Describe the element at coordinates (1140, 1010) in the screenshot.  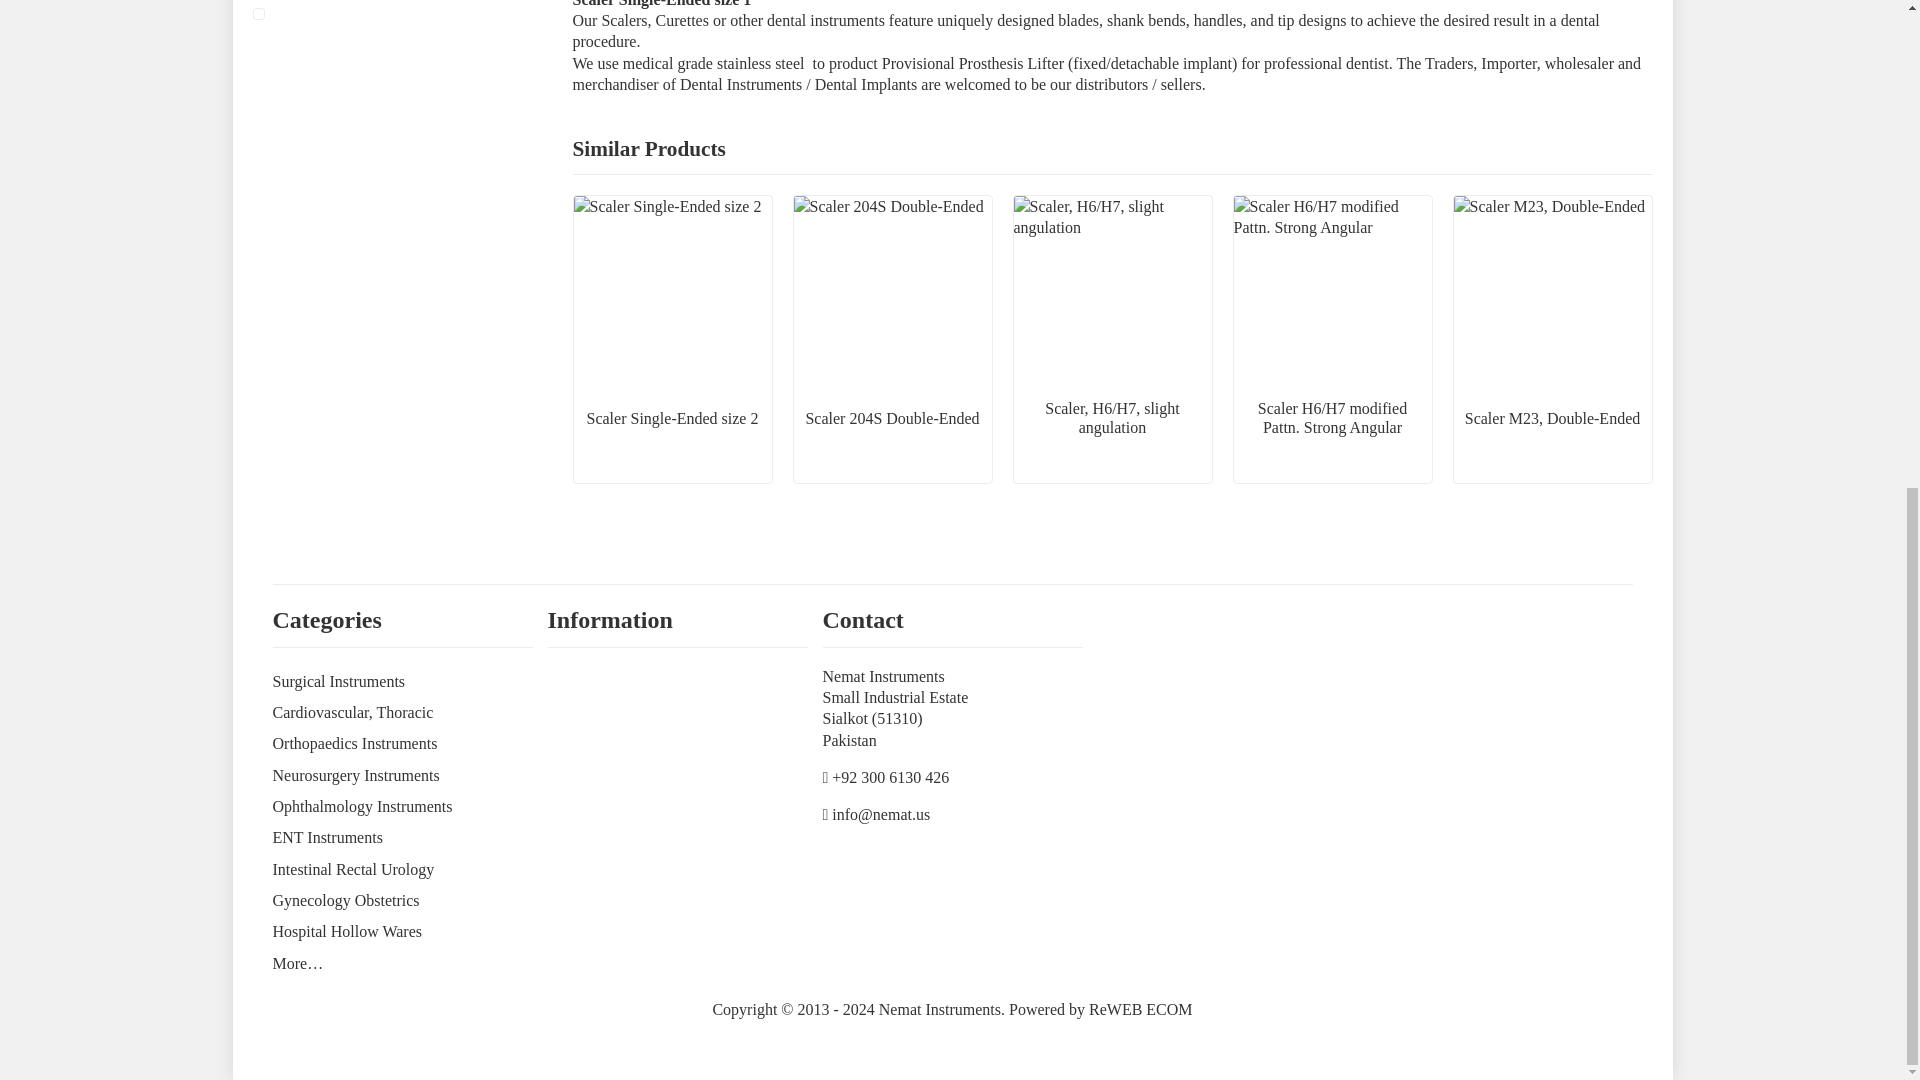
I see `ReWEB ECOM` at that location.